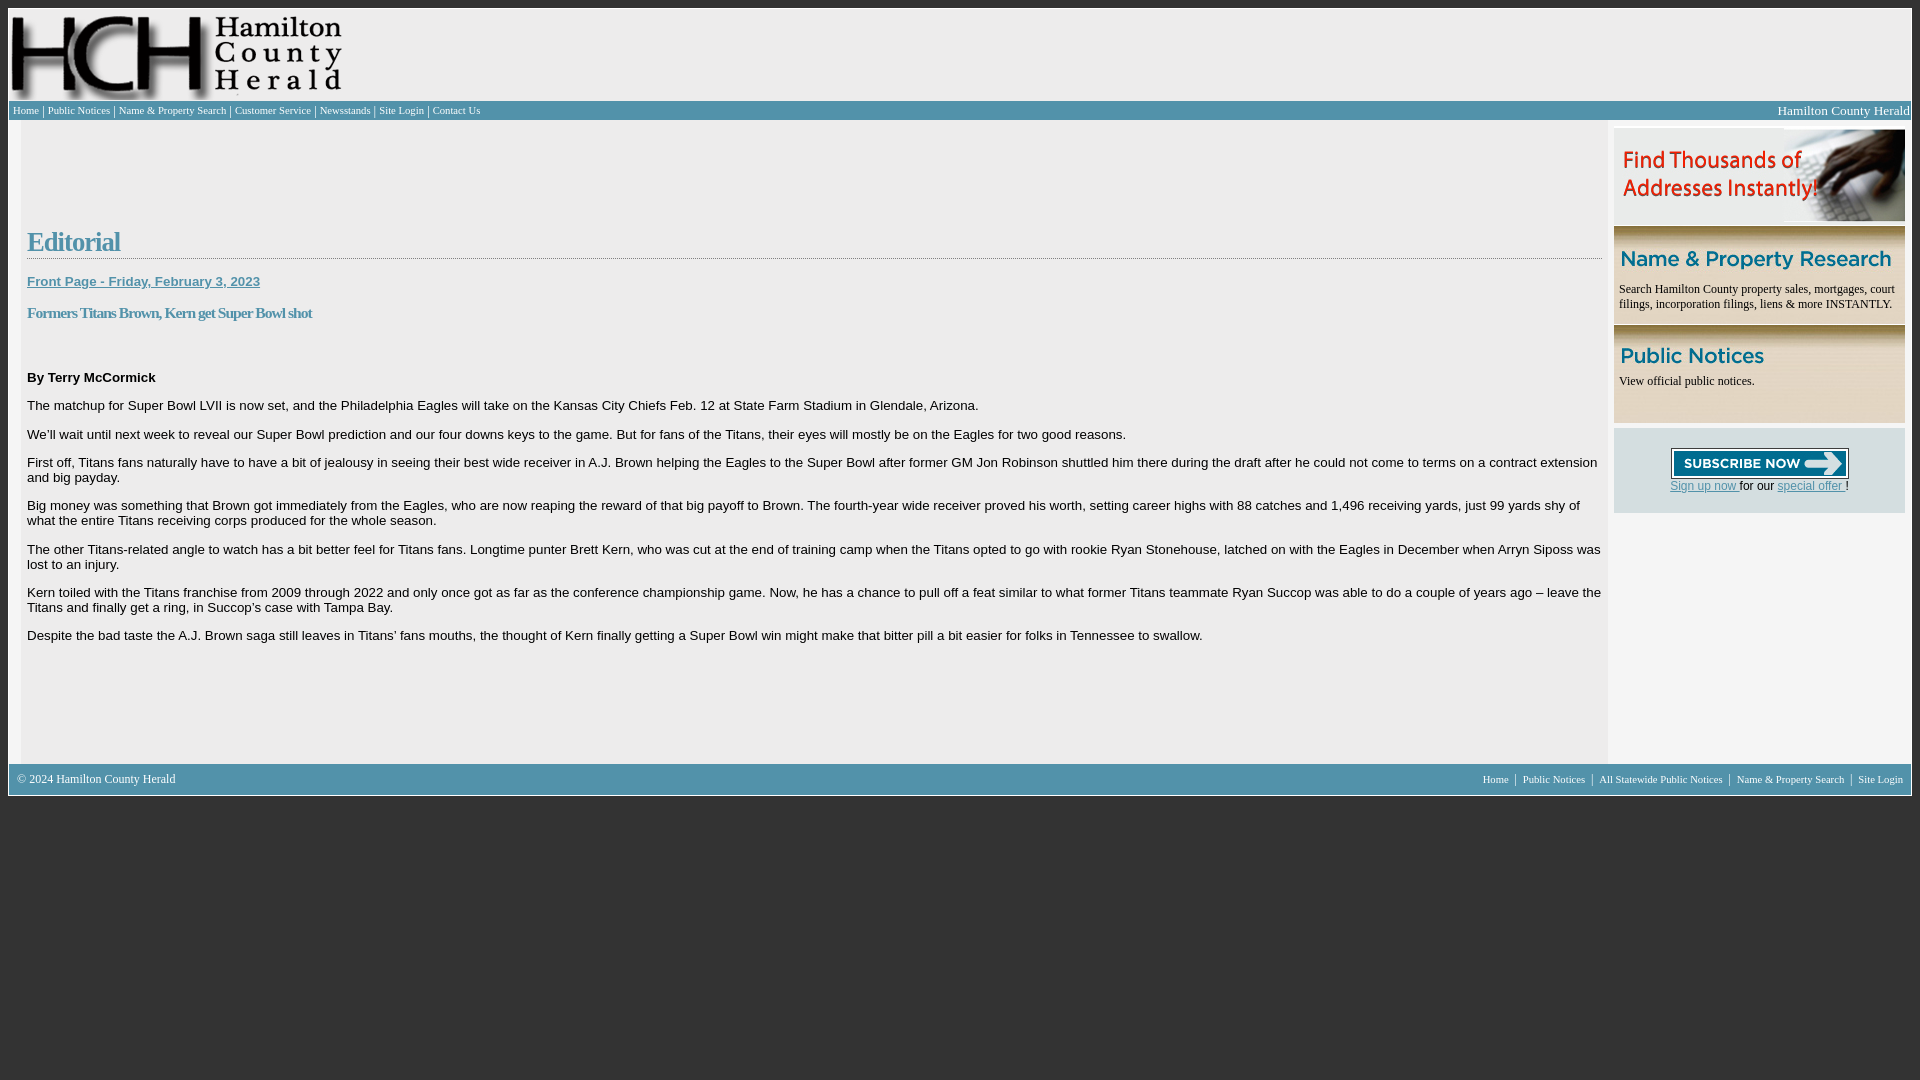  I want to click on Newsstands, so click(345, 110).